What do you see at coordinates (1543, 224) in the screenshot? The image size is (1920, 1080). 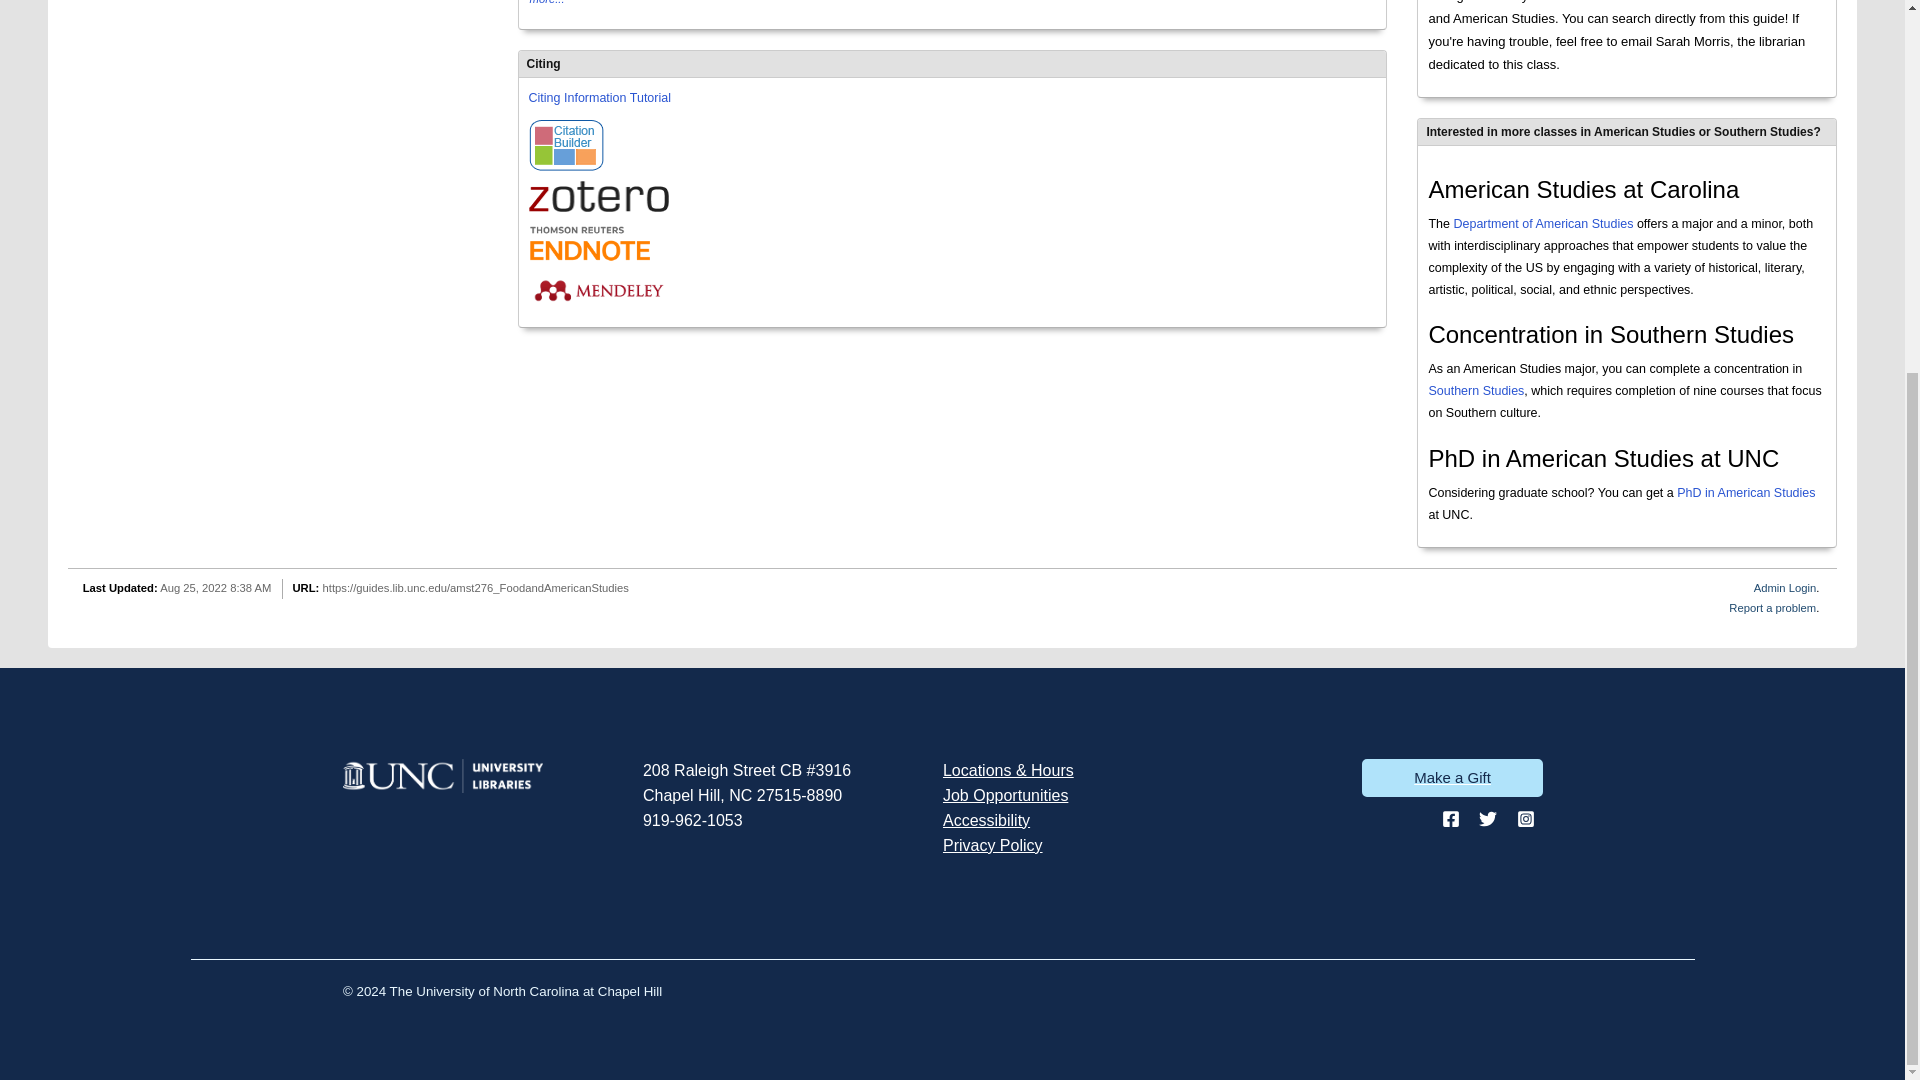 I see `Department of American Studies` at bounding box center [1543, 224].